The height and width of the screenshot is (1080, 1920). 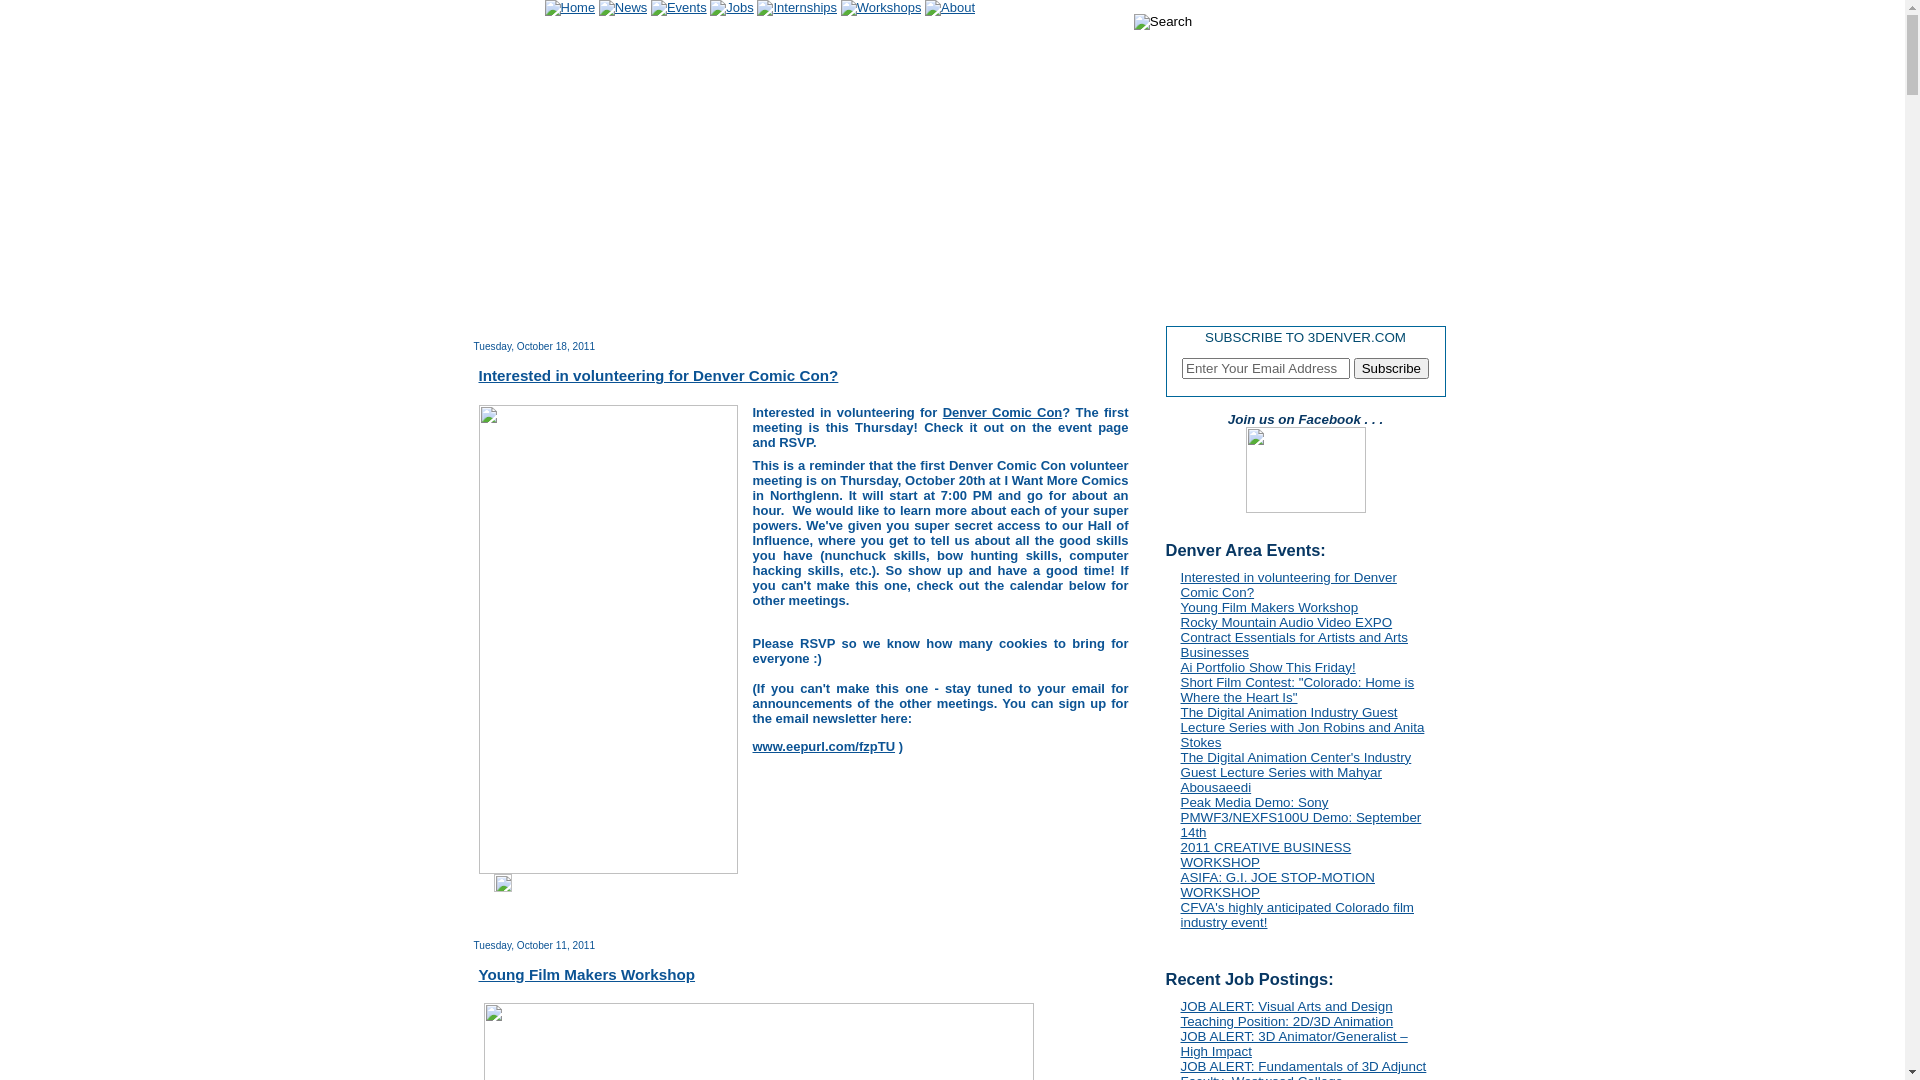 What do you see at coordinates (1297, 690) in the screenshot?
I see `Short Film Contest: "Colorado: Home is Where the Heart Is"` at bounding box center [1297, 690].